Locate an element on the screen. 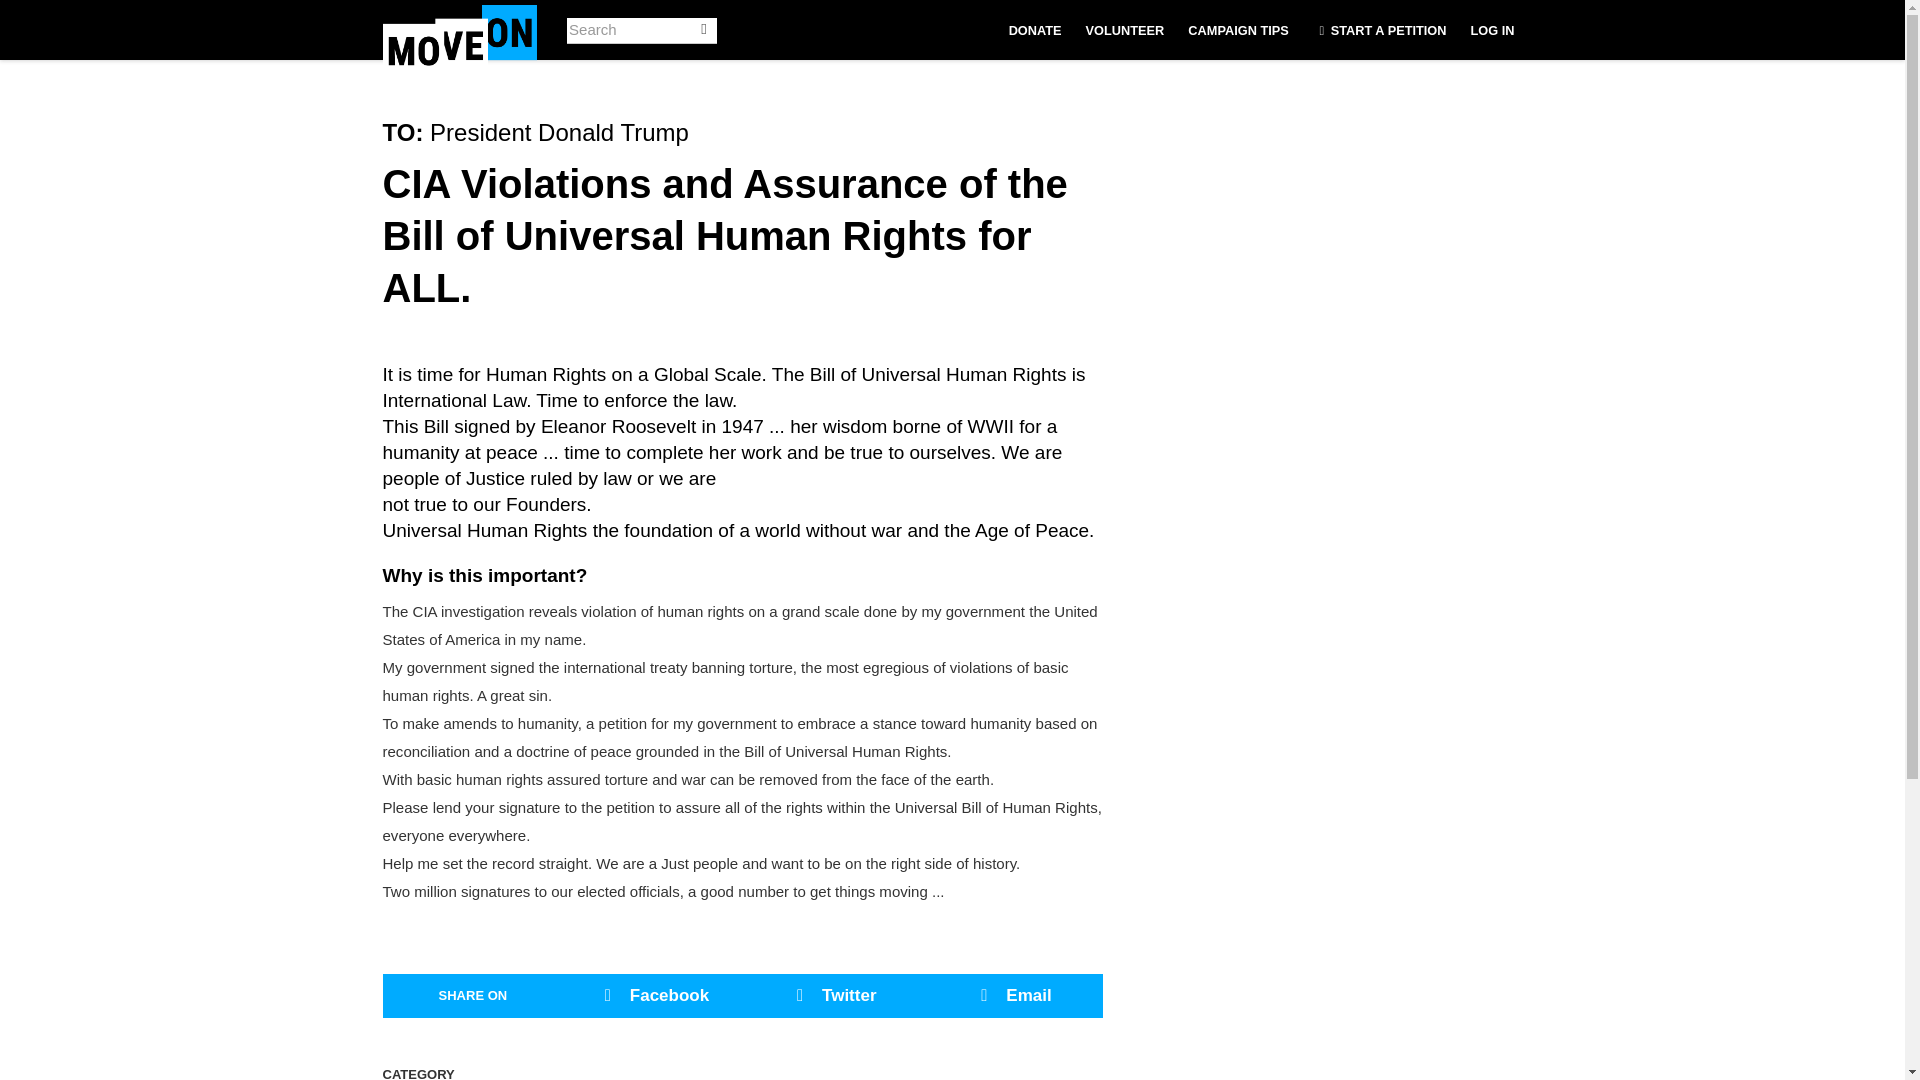 Image resolution: width=1920 pixels, height=1080 pixels. Facebook is located at coordinates (652, 996).